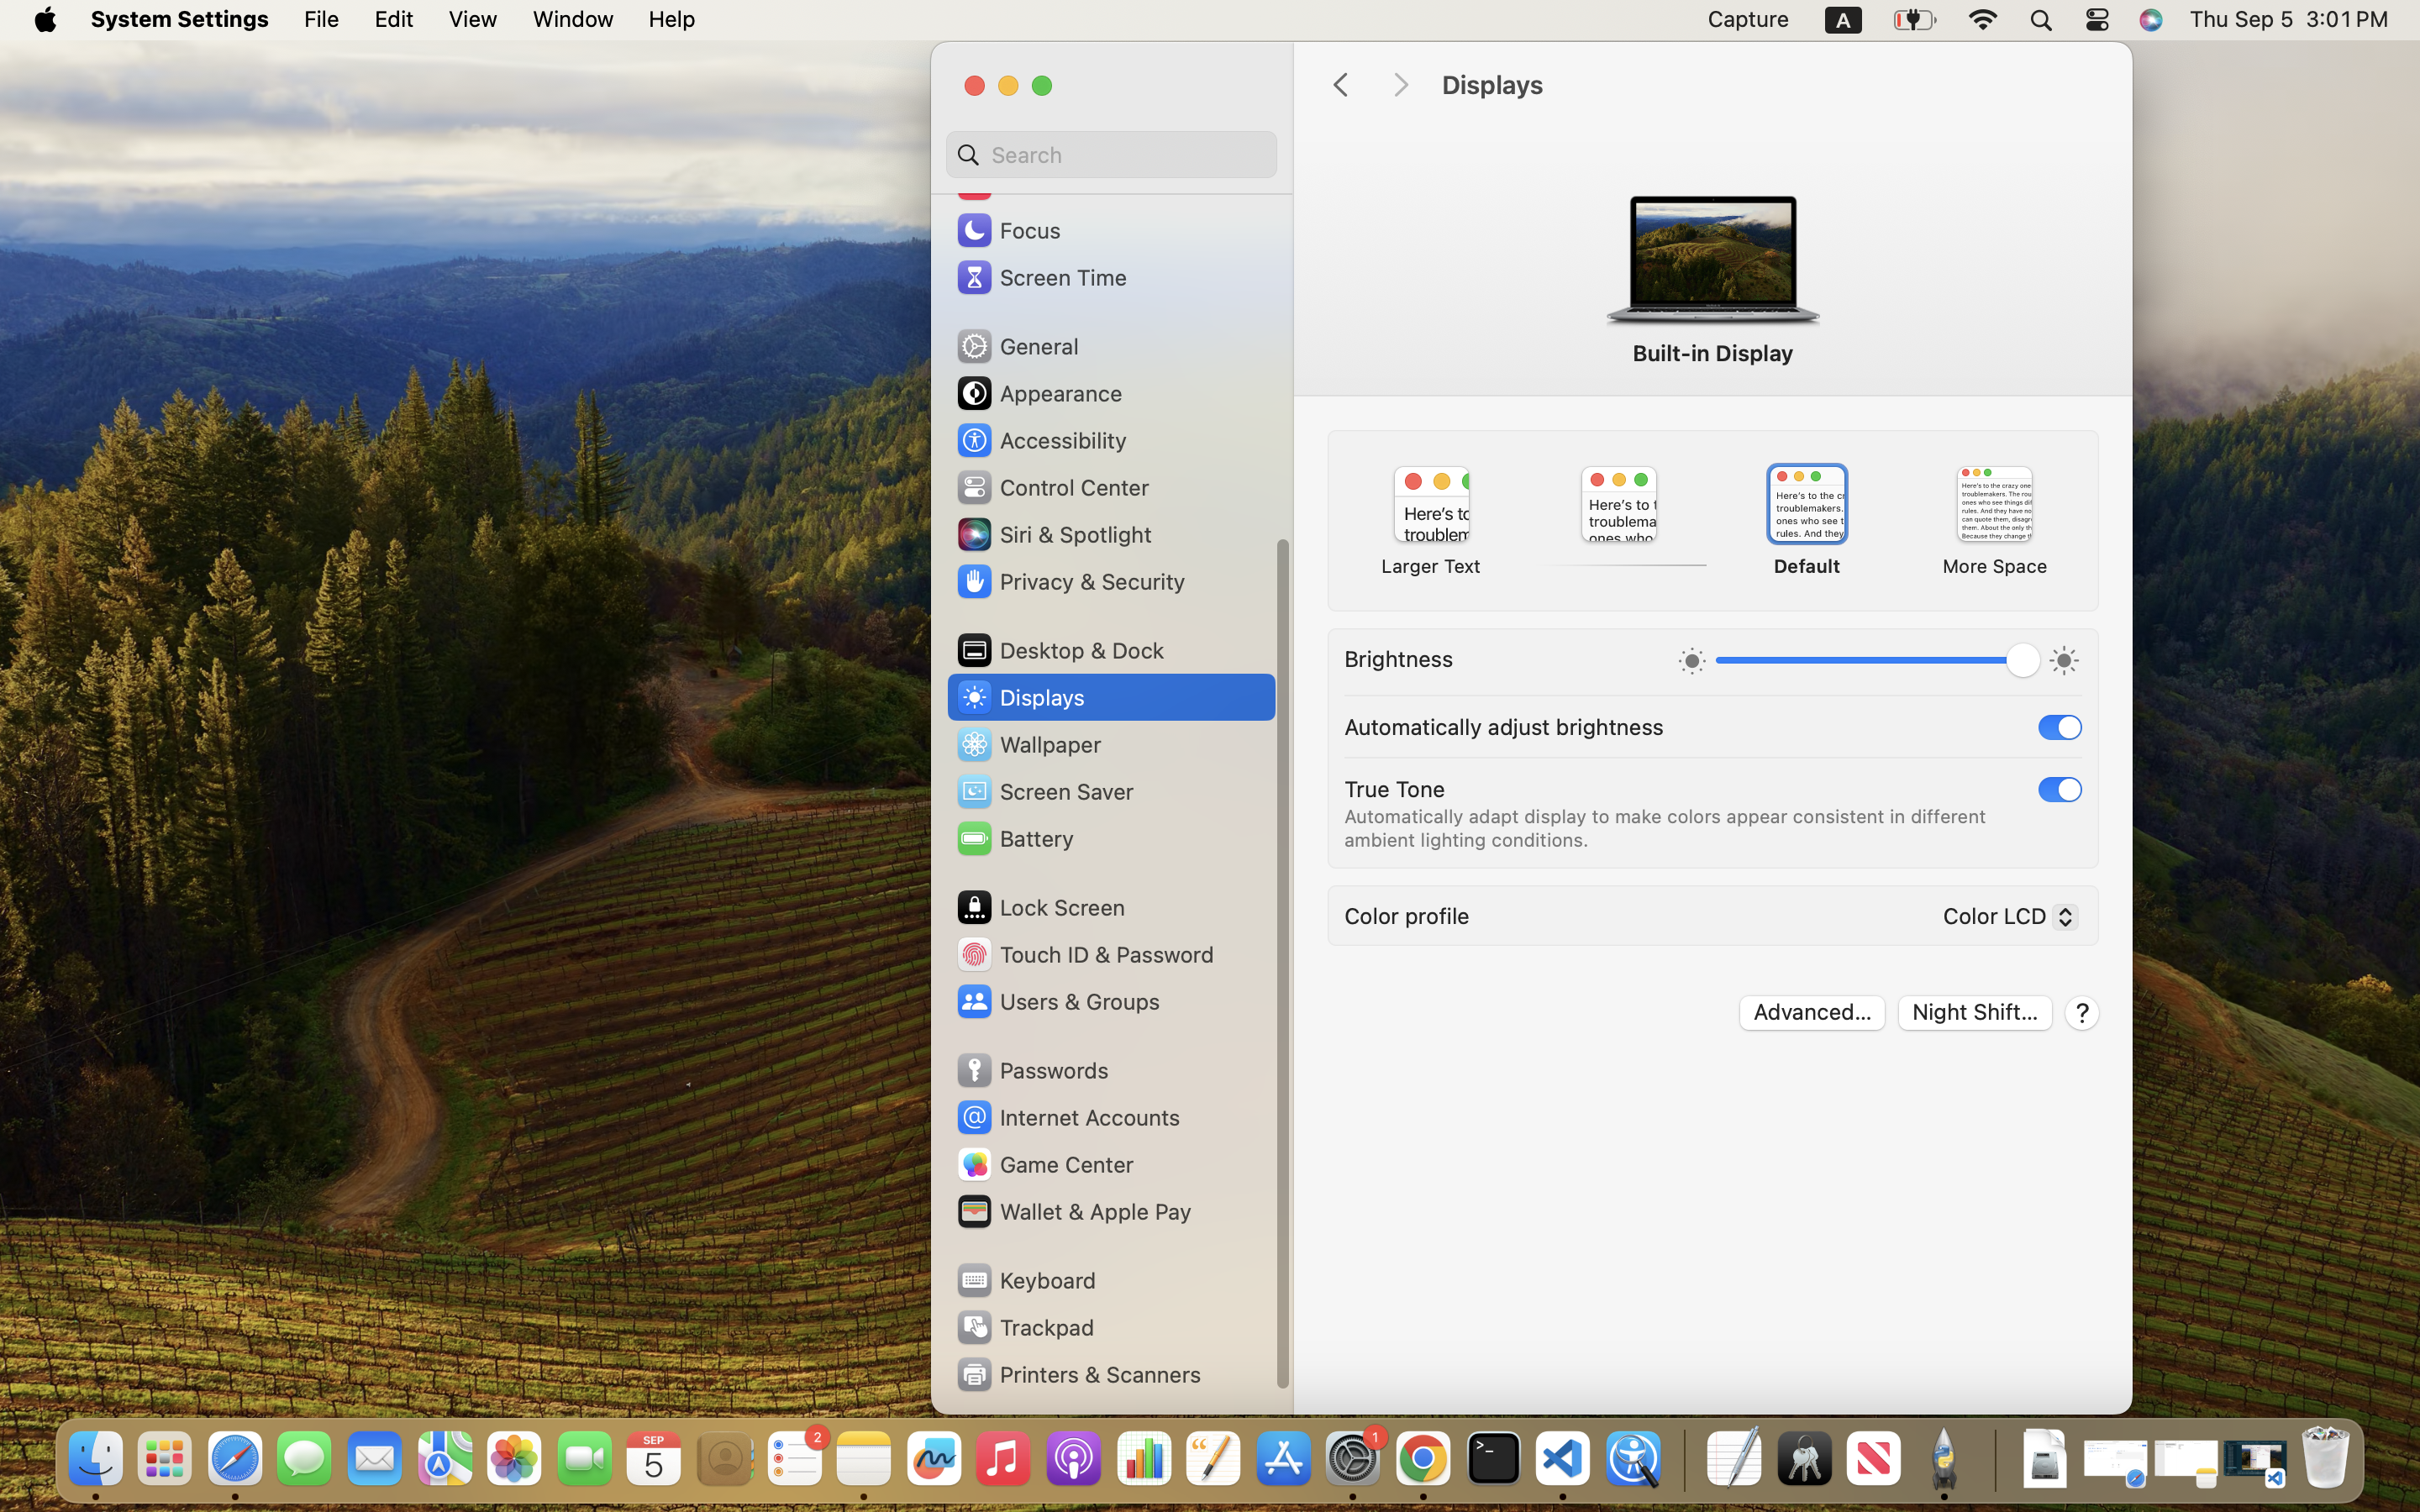  I want to click on Privacy & Security, so click(1070, 581).